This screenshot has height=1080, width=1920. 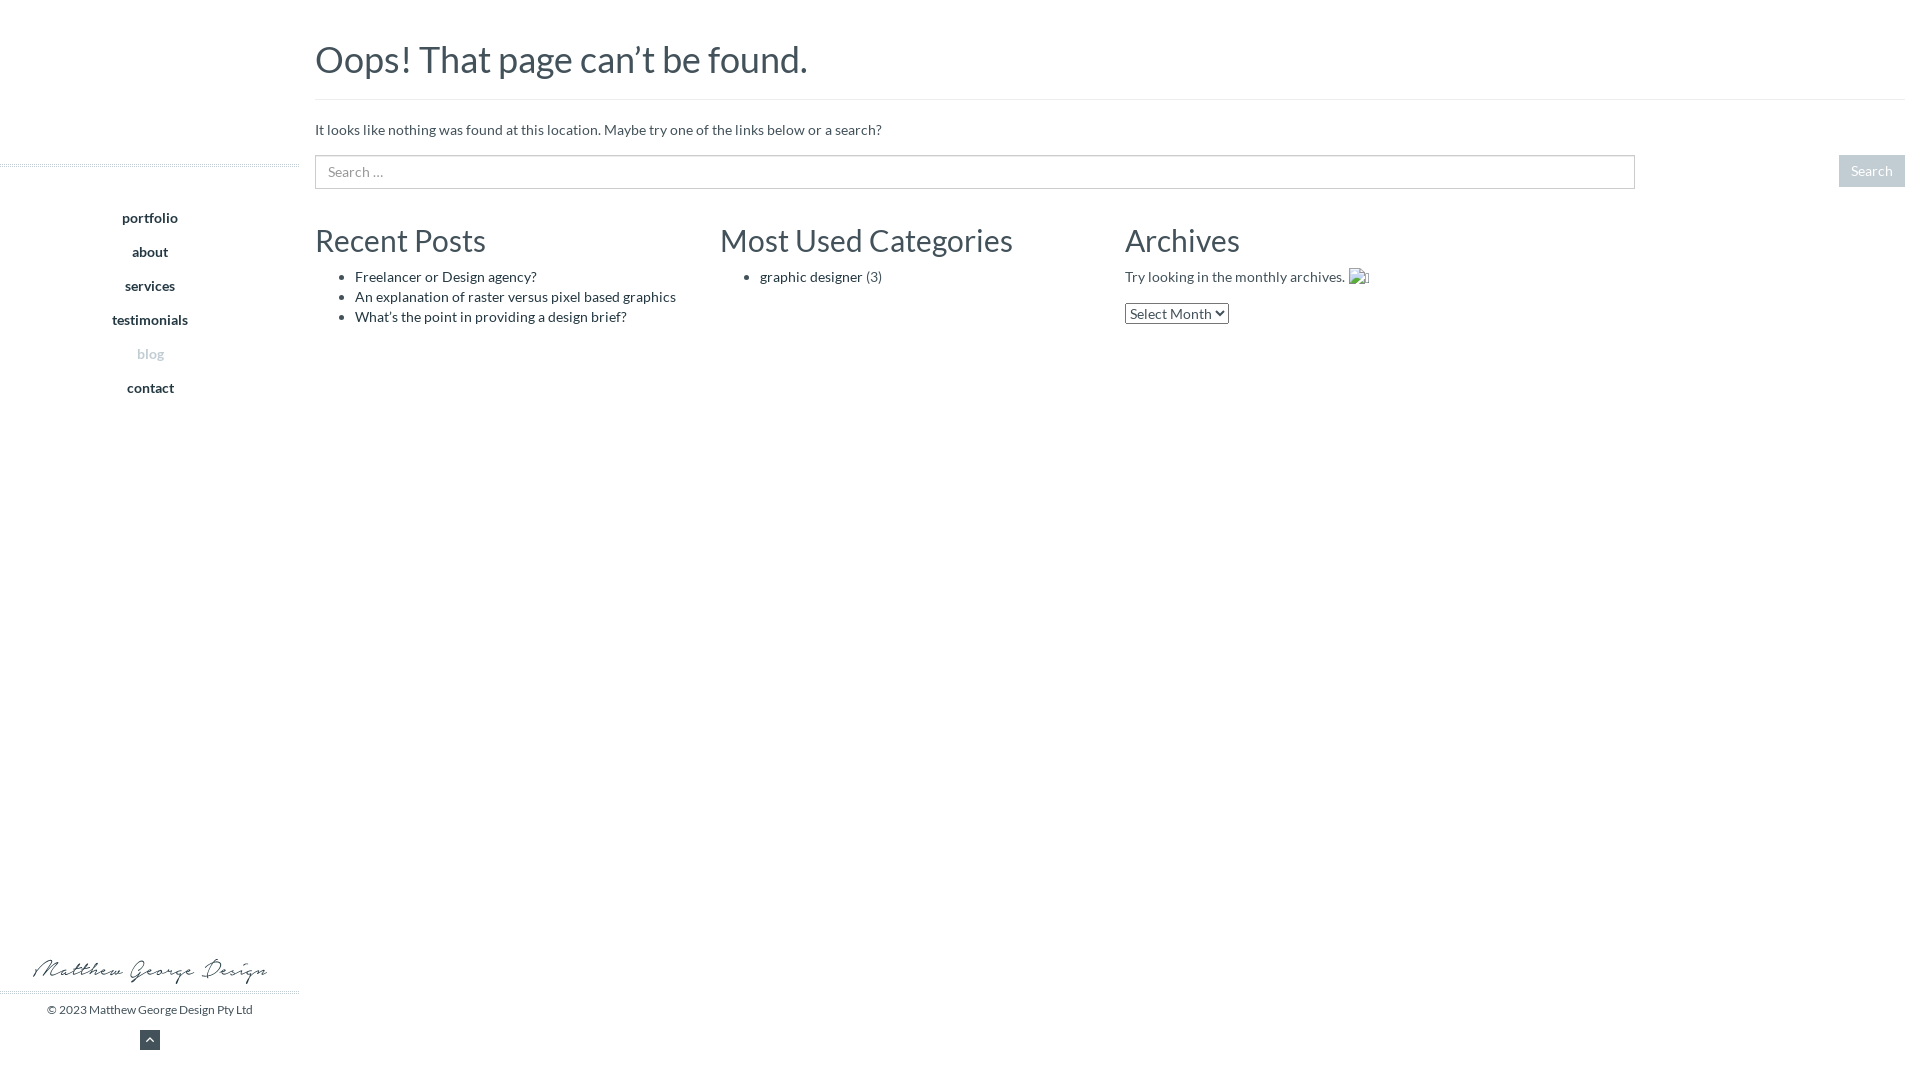 I want to click on MGD, so click(x=150, y=82).